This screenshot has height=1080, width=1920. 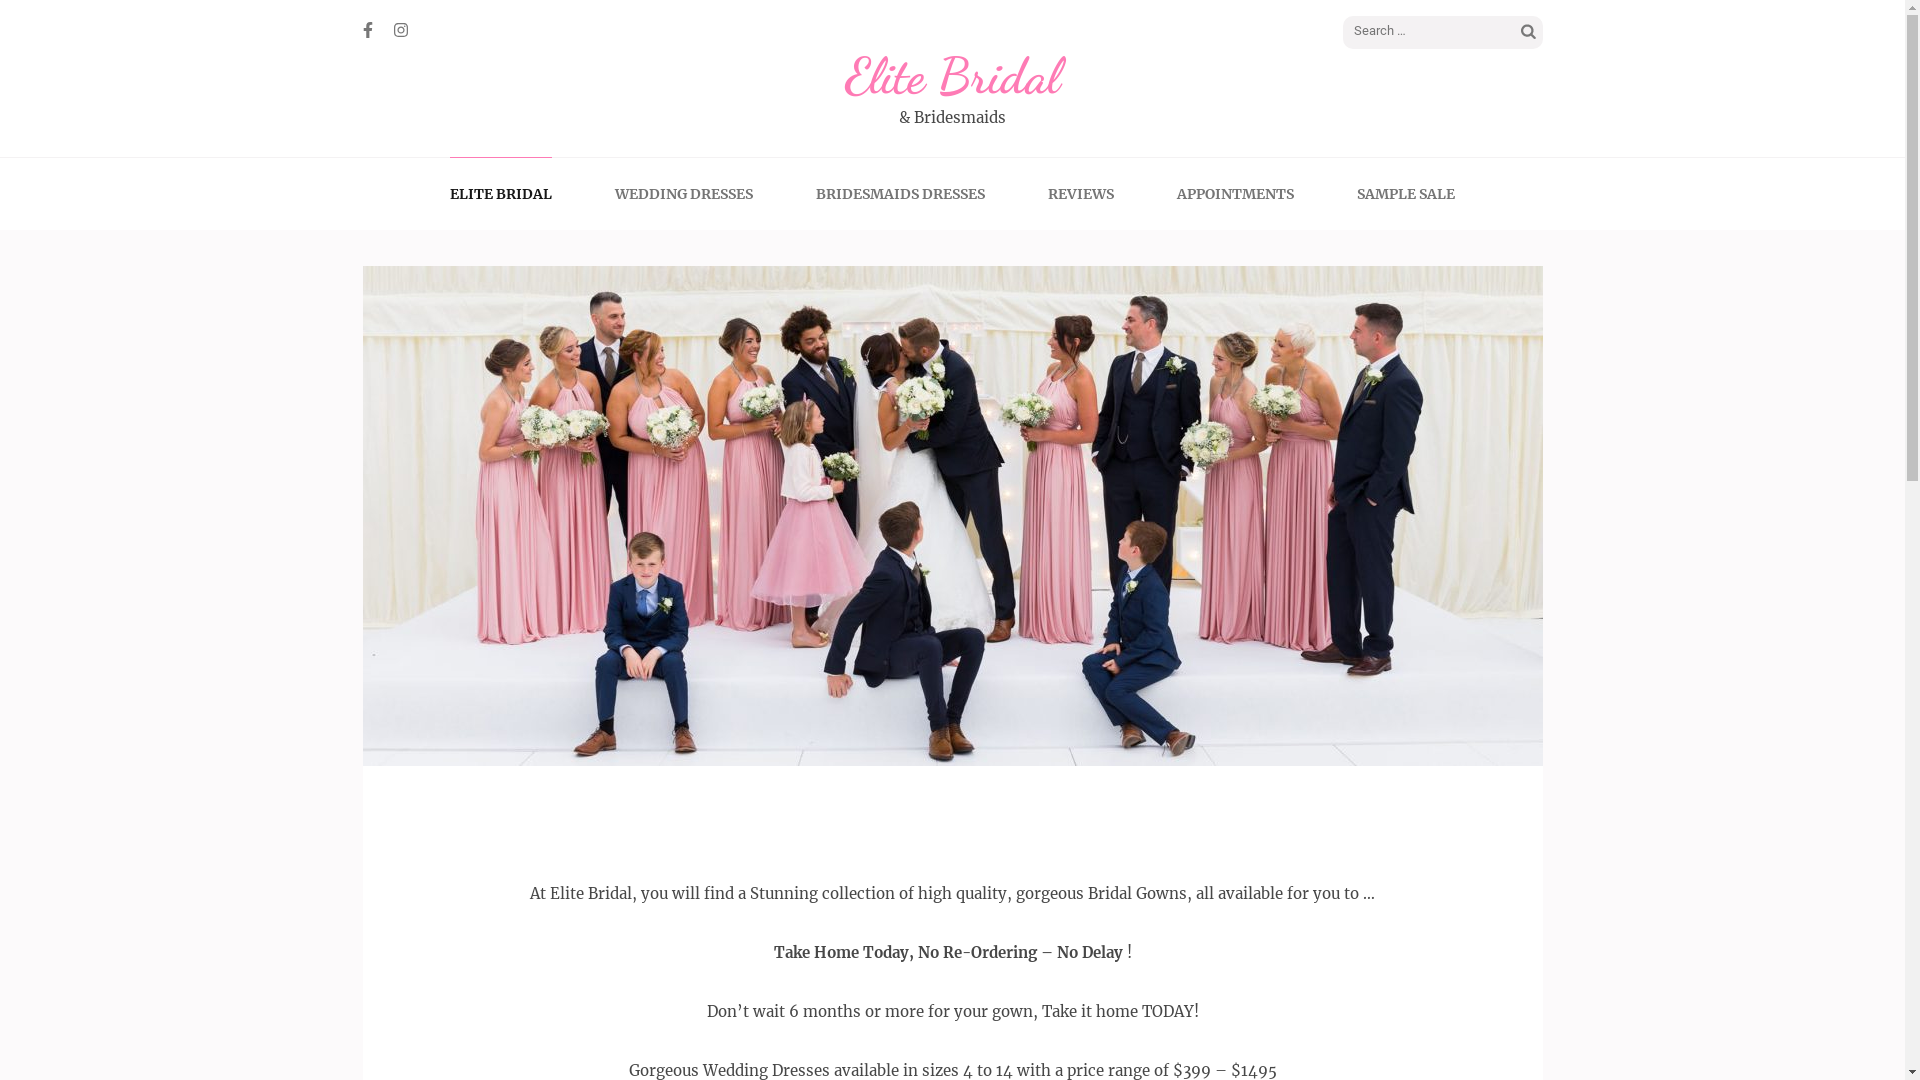 What do you see at coordinates (952, 76) in the screenshot?
I see `Elite Bridal` at bounding box center [952, 76].